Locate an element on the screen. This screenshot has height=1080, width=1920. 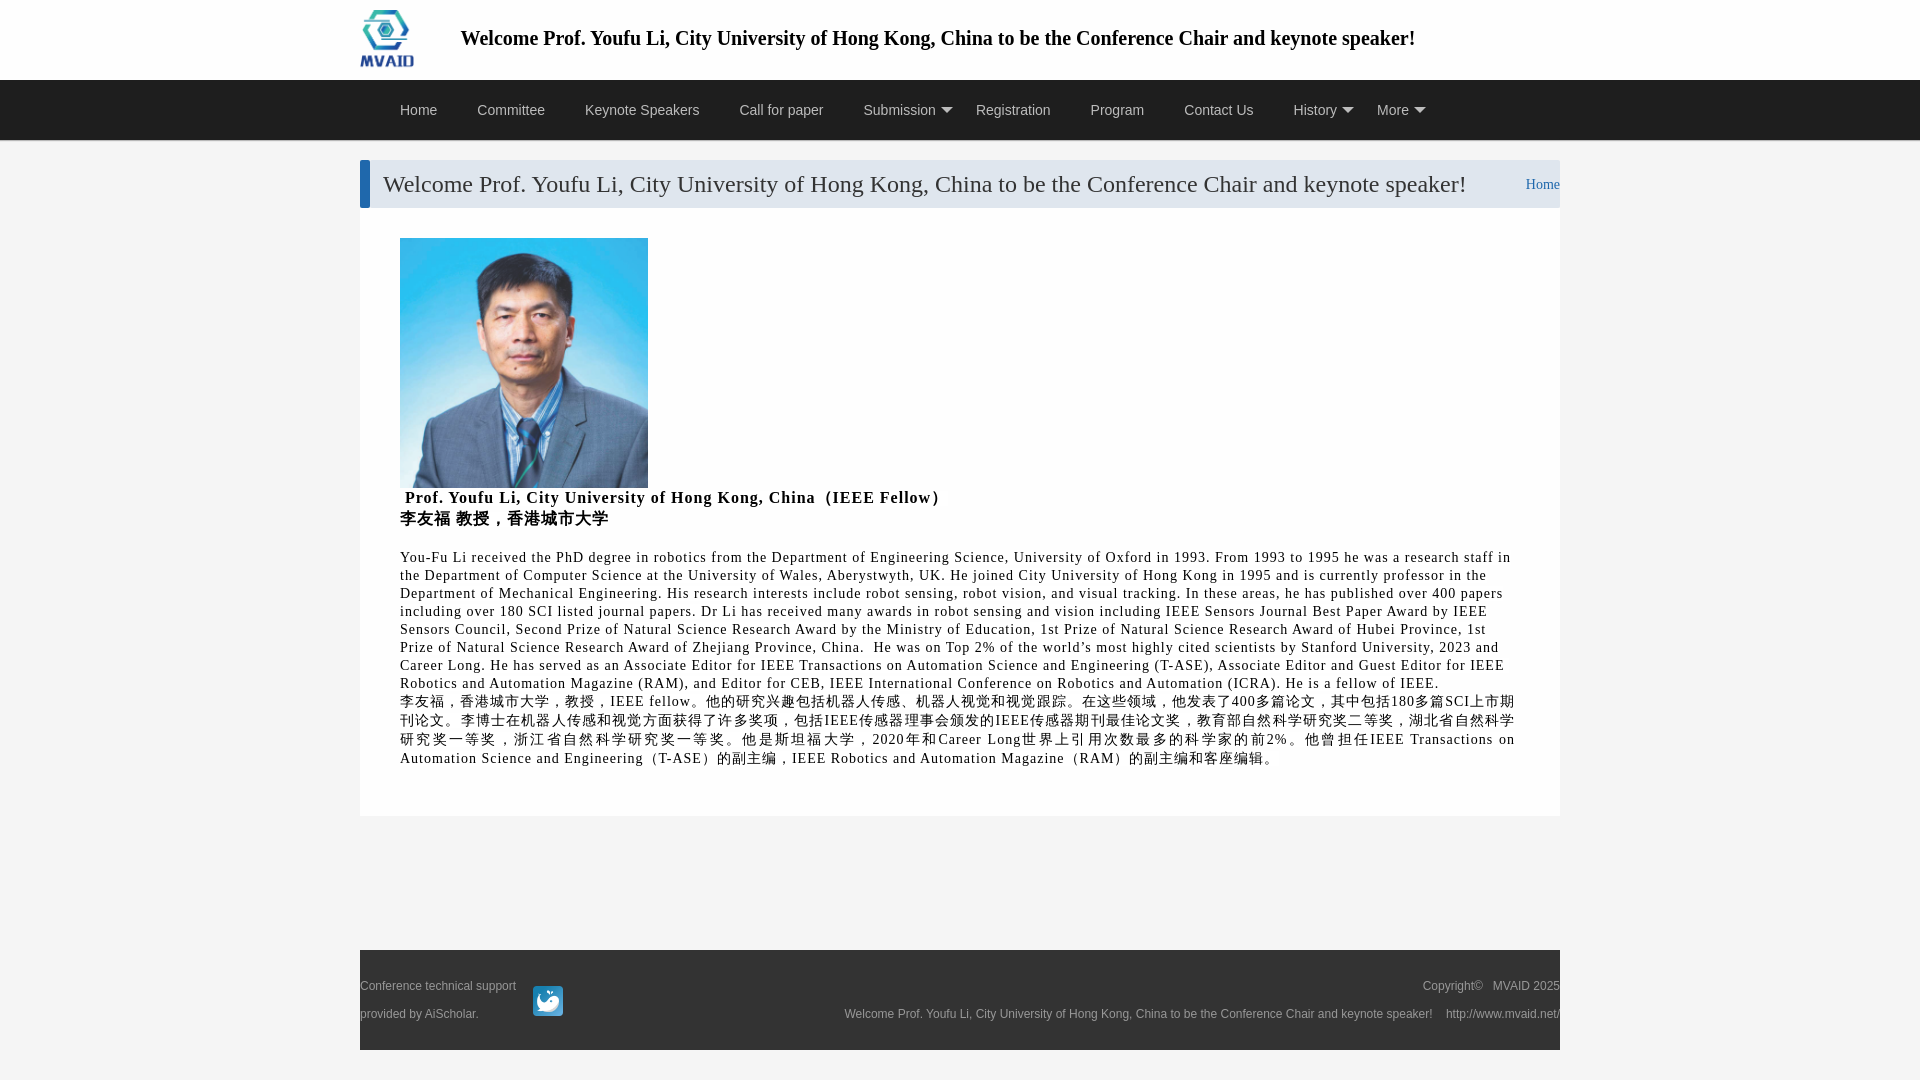
History is located at coordinates (1316, 110).